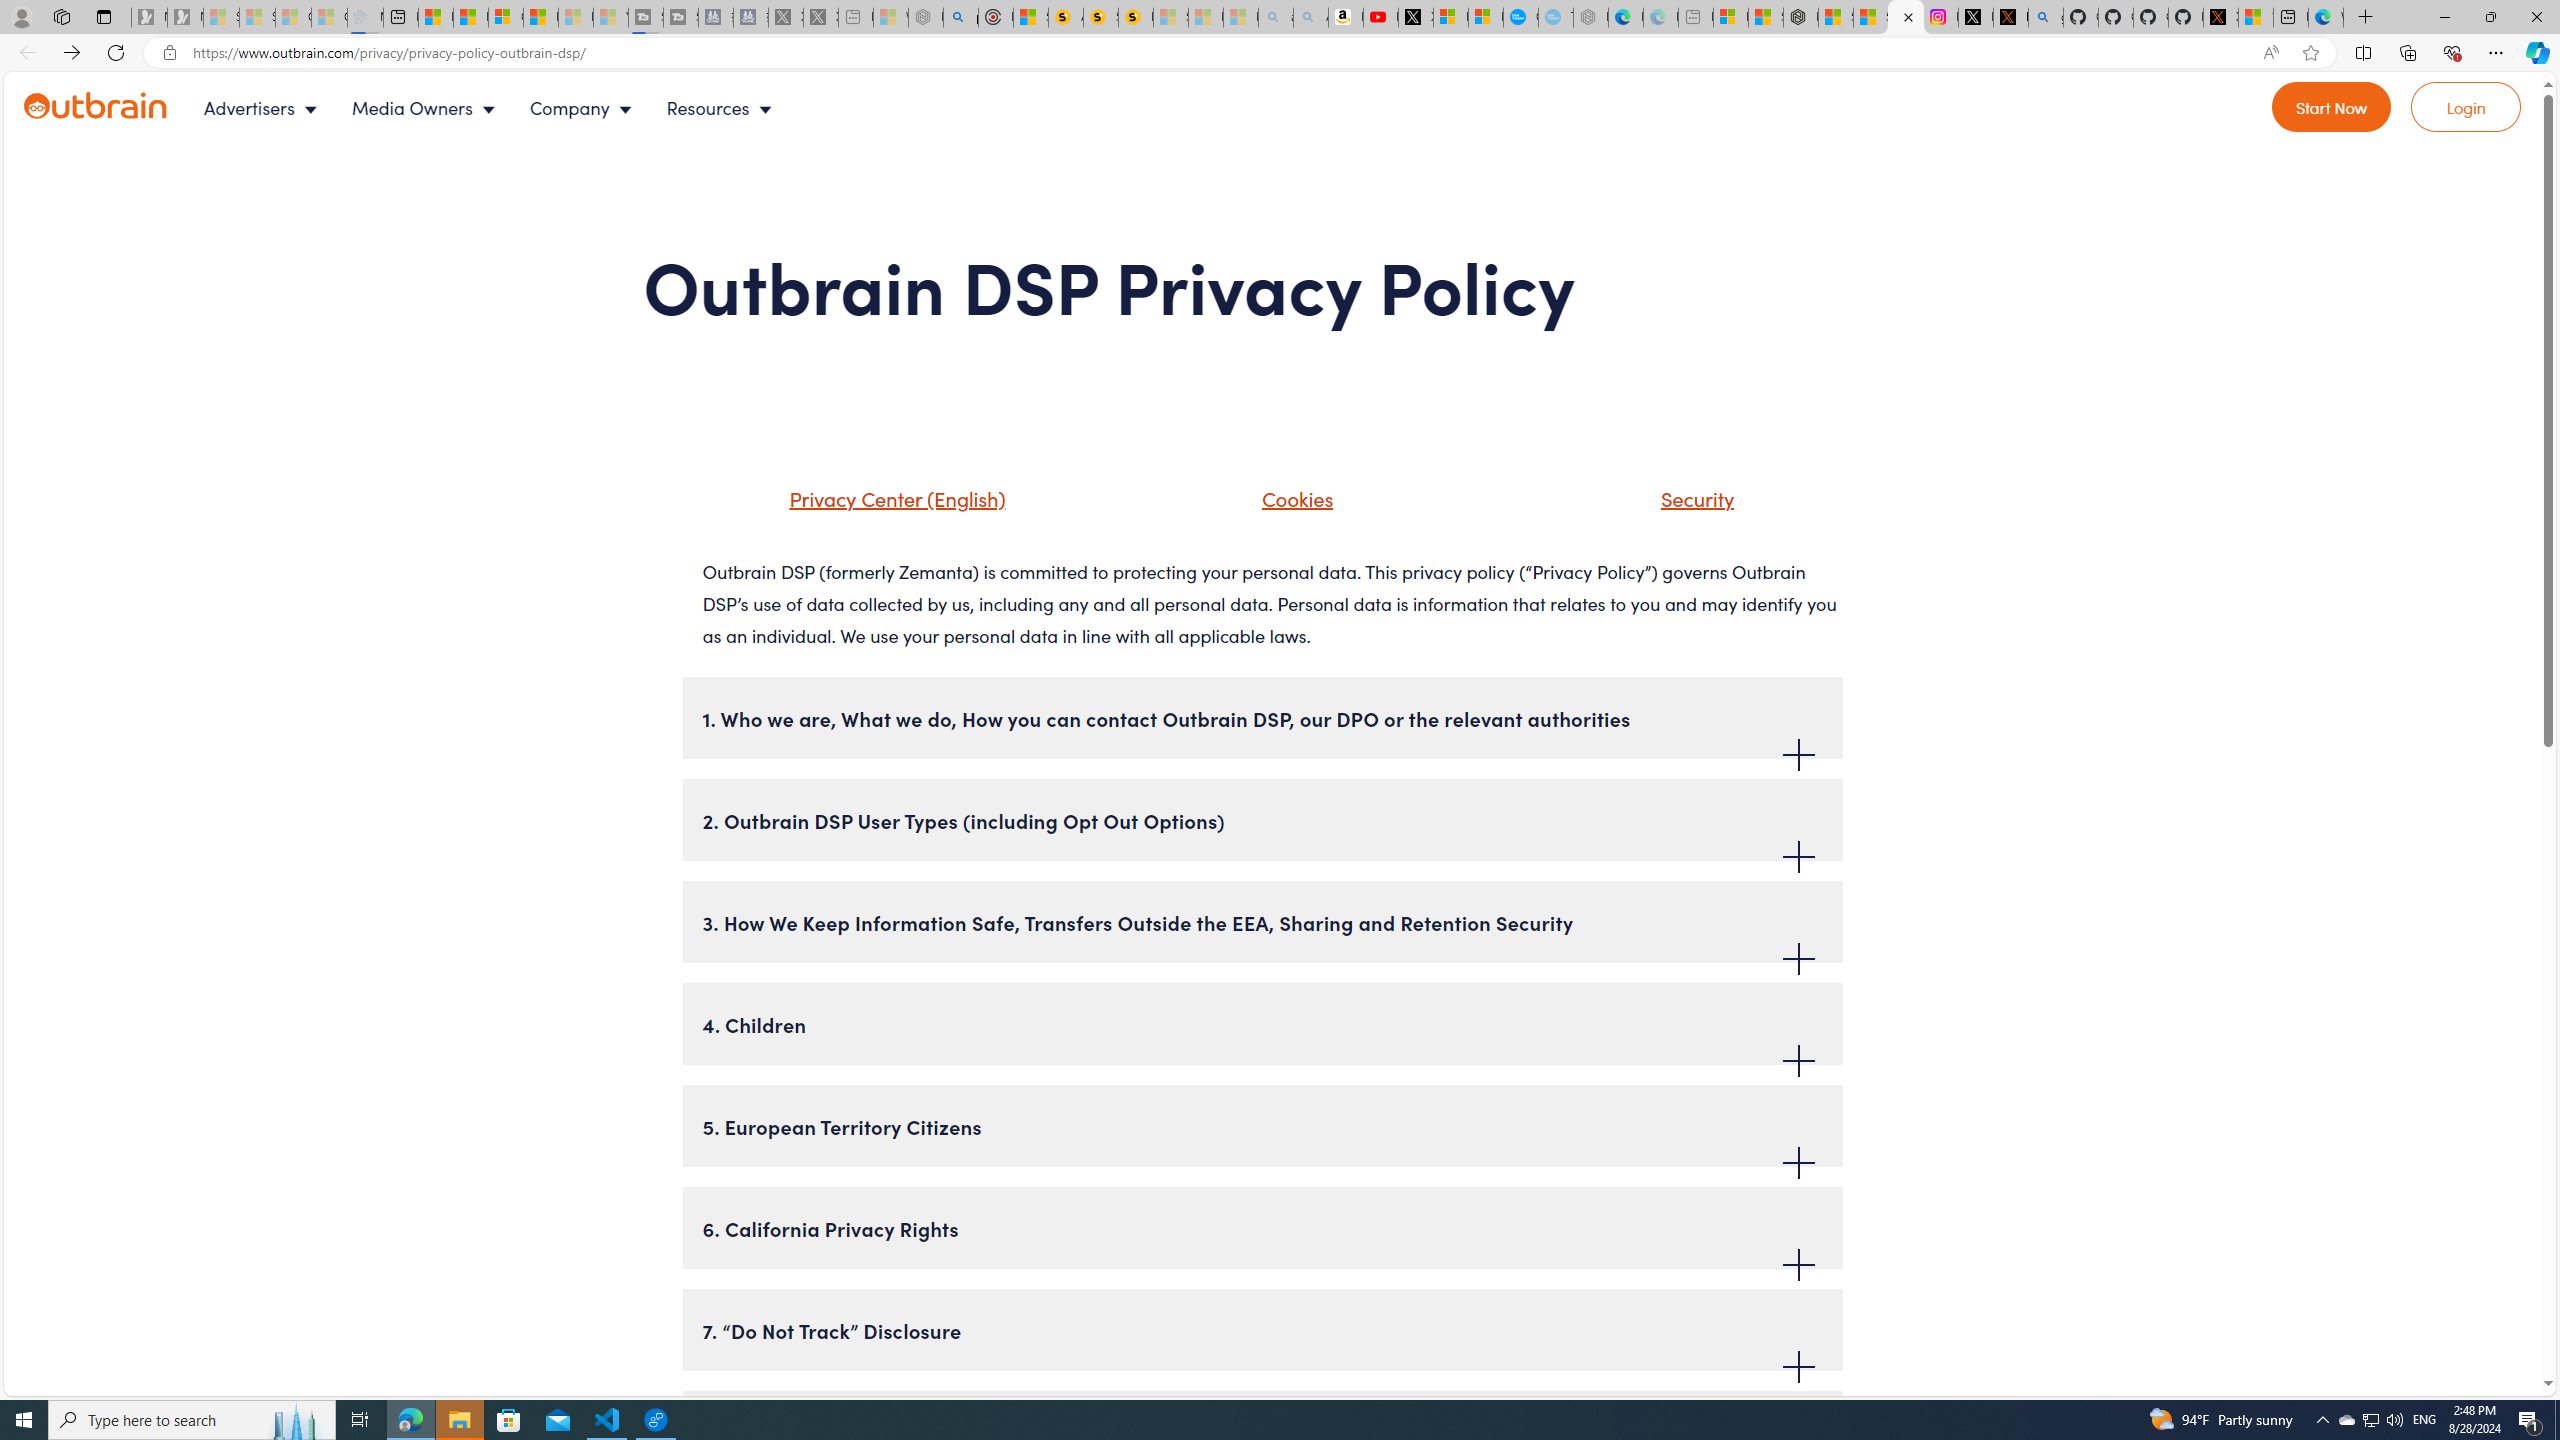 This screenshot has width=2560, height=1440. I want to click on The most popular Google 'how to' searches - Sleeping, so click(1556, 17).